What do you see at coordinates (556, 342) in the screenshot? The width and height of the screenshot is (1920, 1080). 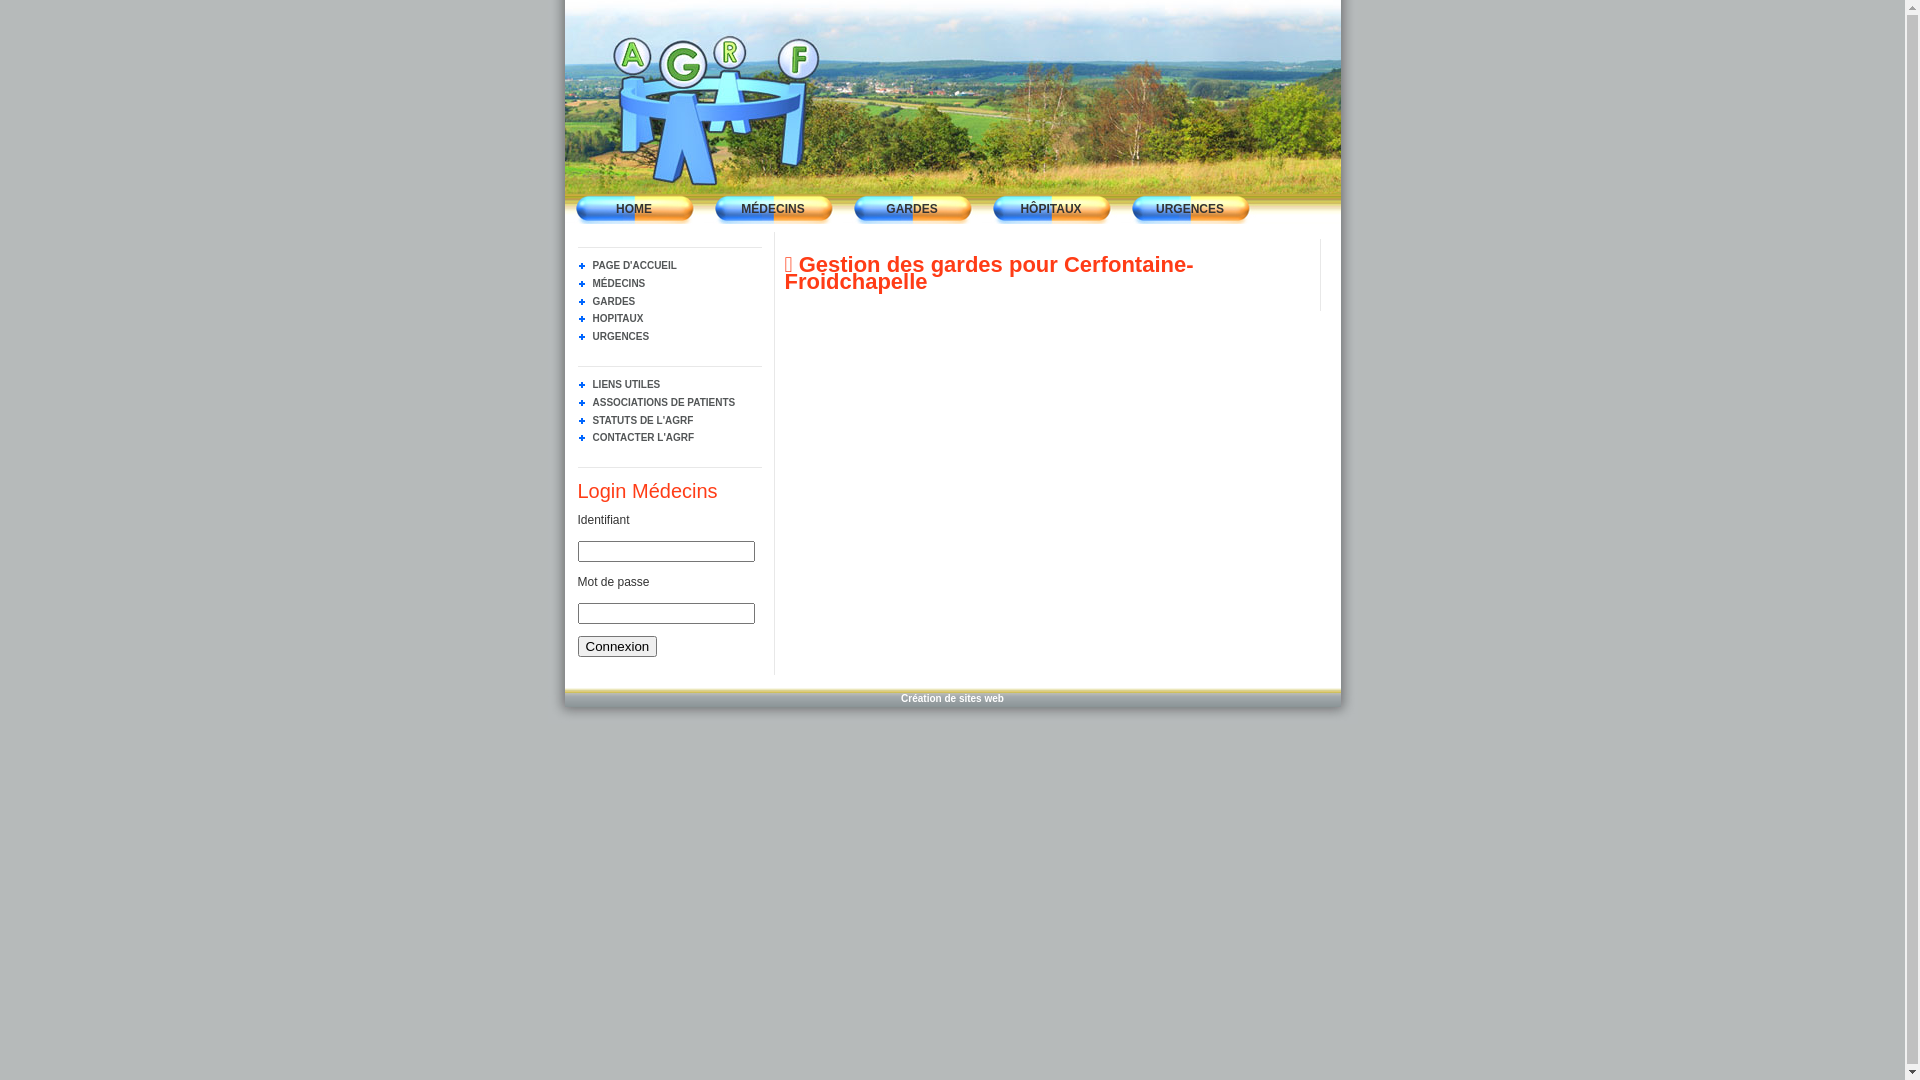 I see `spacer` at bounding box center [556, 342].